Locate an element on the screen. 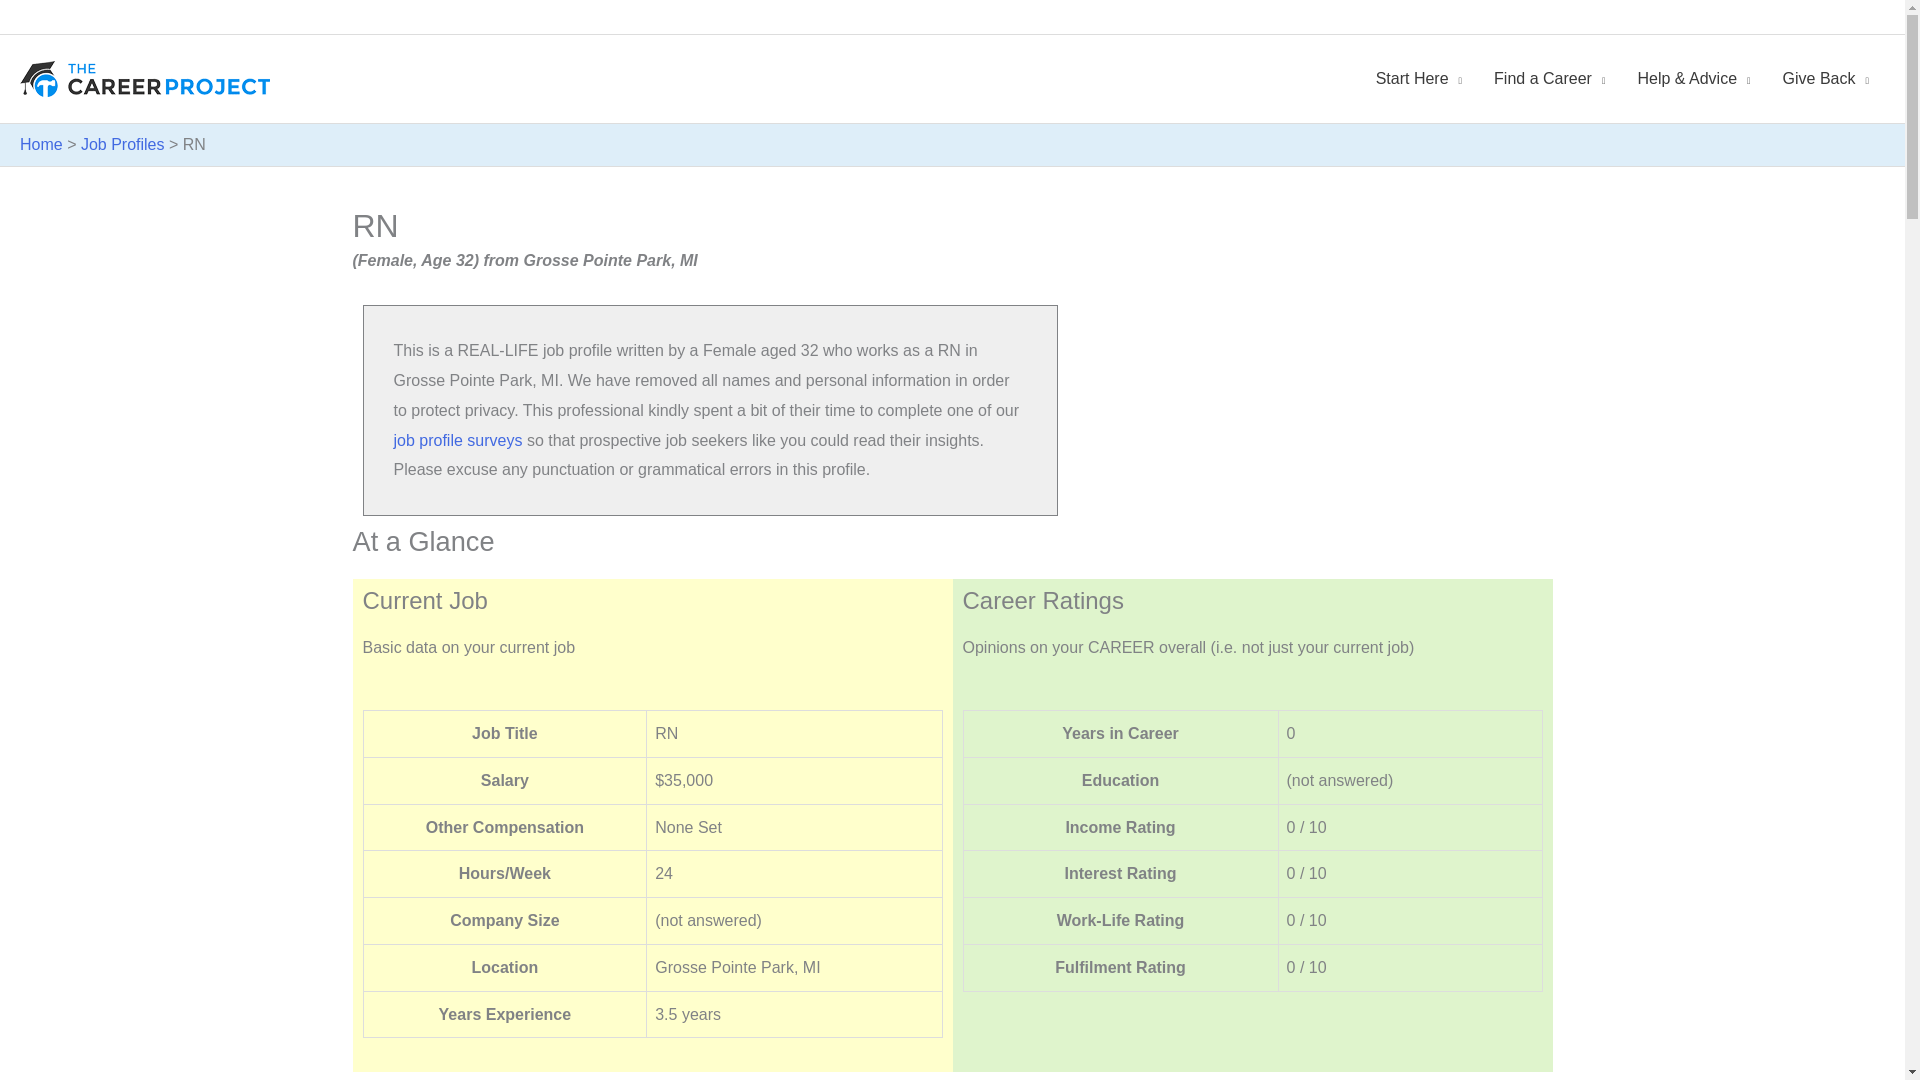 The image size is (1920, 1080). Go to Job Profiles. is located at coordinates (122, 144).